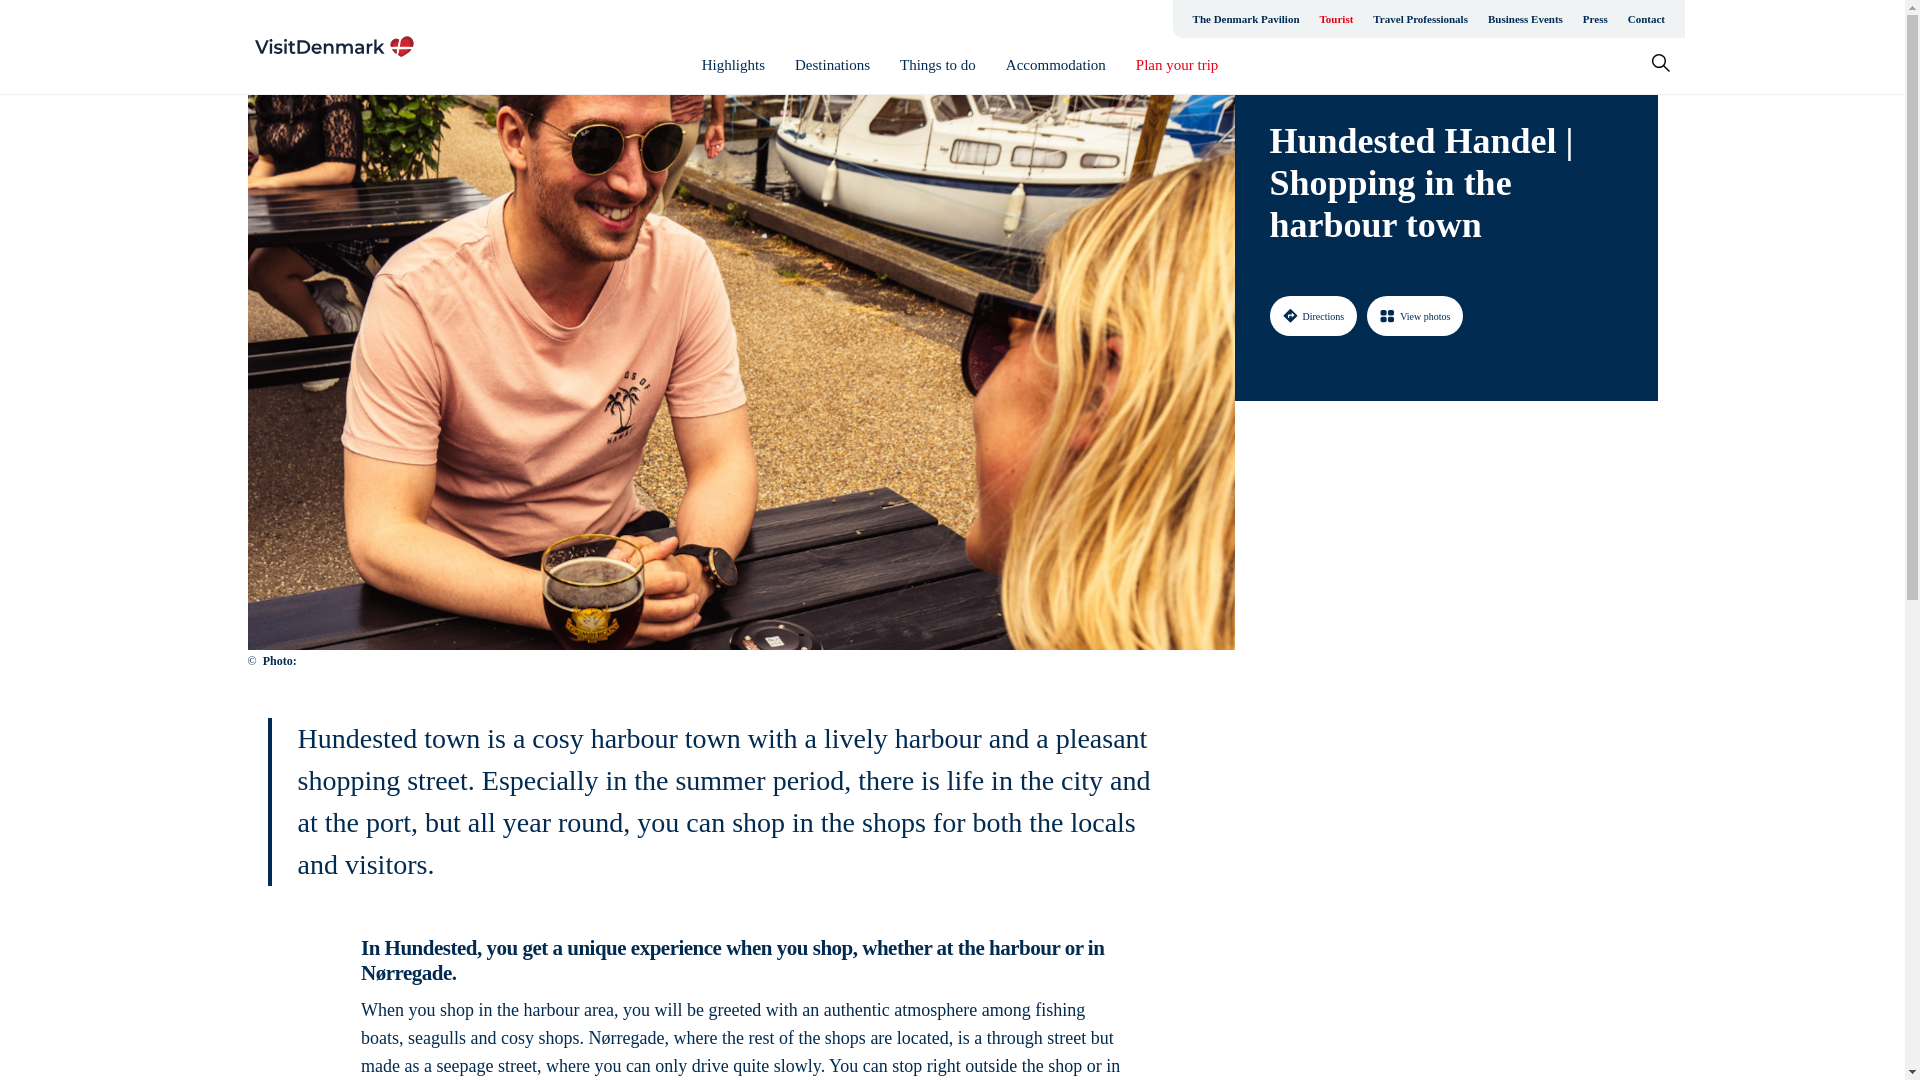 This screenshot has width=1920, height=1080. I want to click on Highlights, so click(733, 65).